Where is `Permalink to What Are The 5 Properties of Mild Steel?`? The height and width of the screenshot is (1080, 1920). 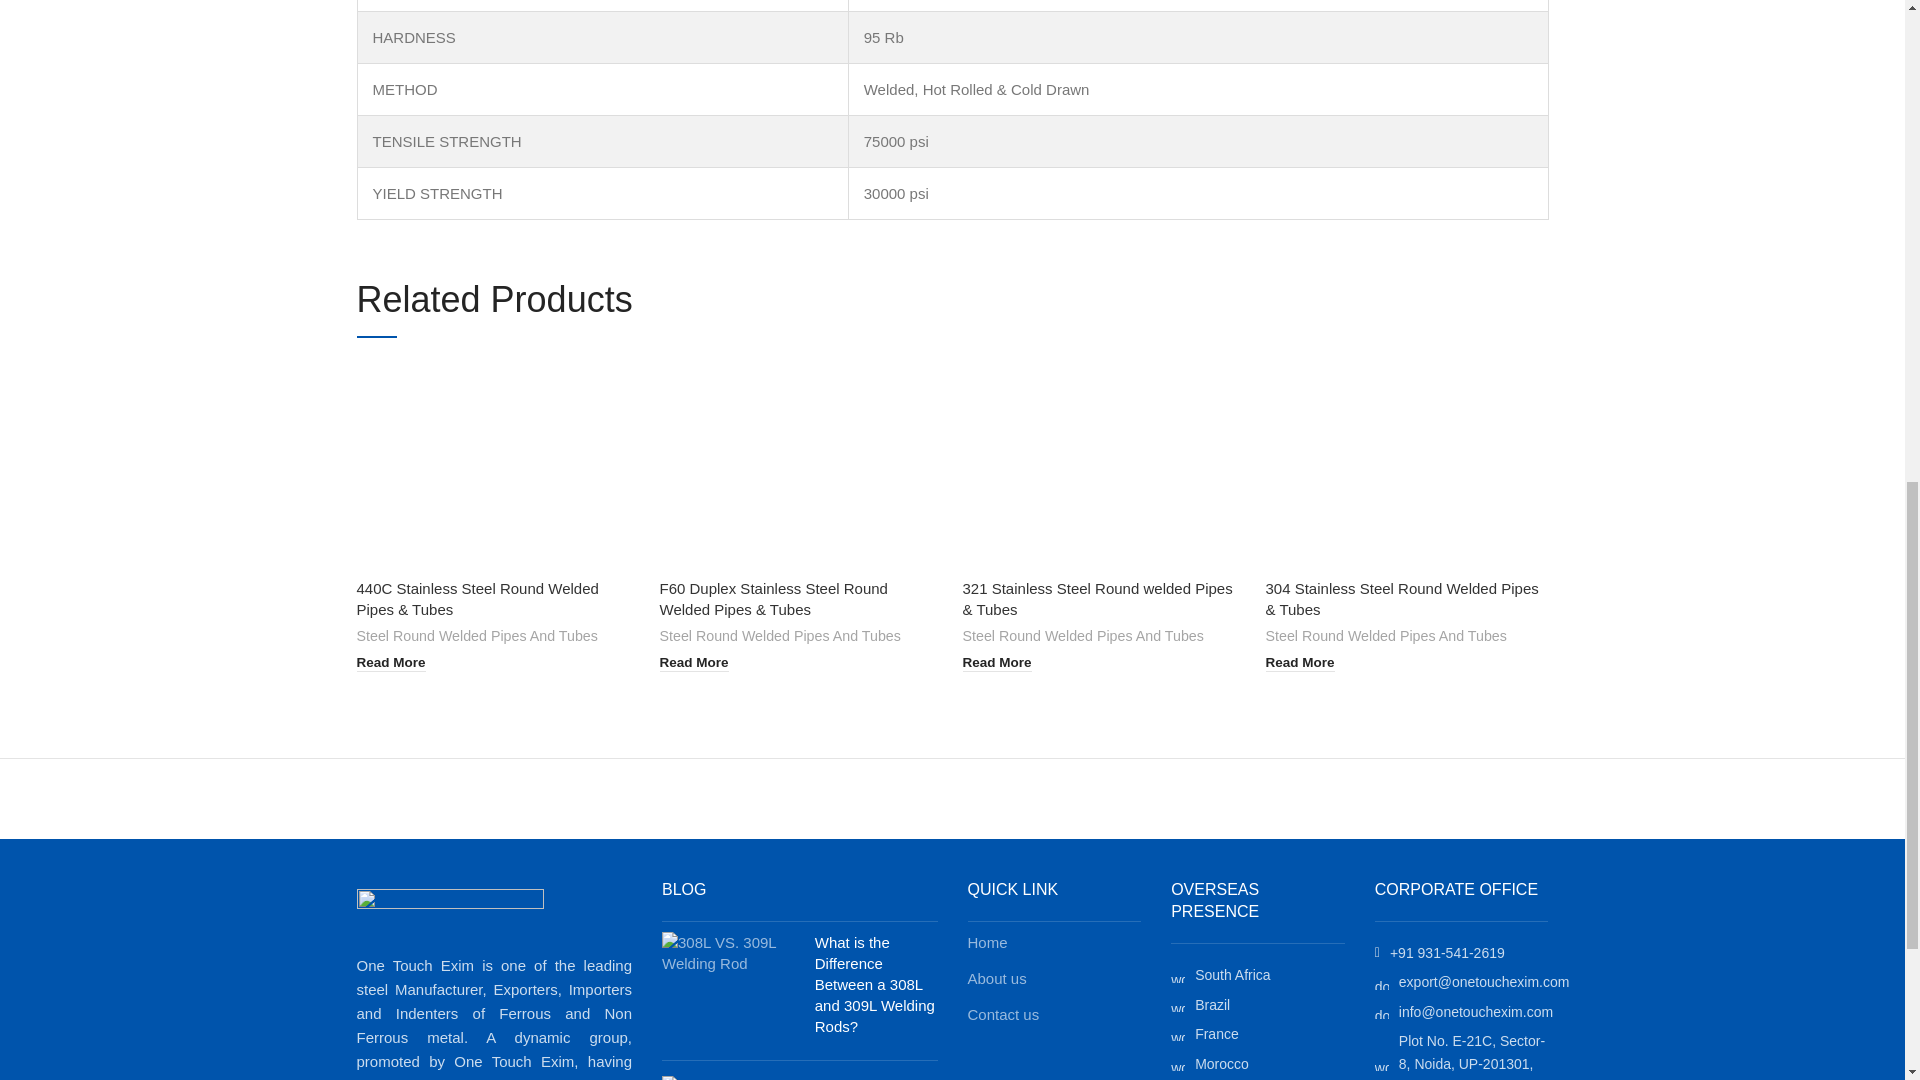
Permalink to What Are The 5 Properties of Mild Steel? is located at coordinates (872, 1078).